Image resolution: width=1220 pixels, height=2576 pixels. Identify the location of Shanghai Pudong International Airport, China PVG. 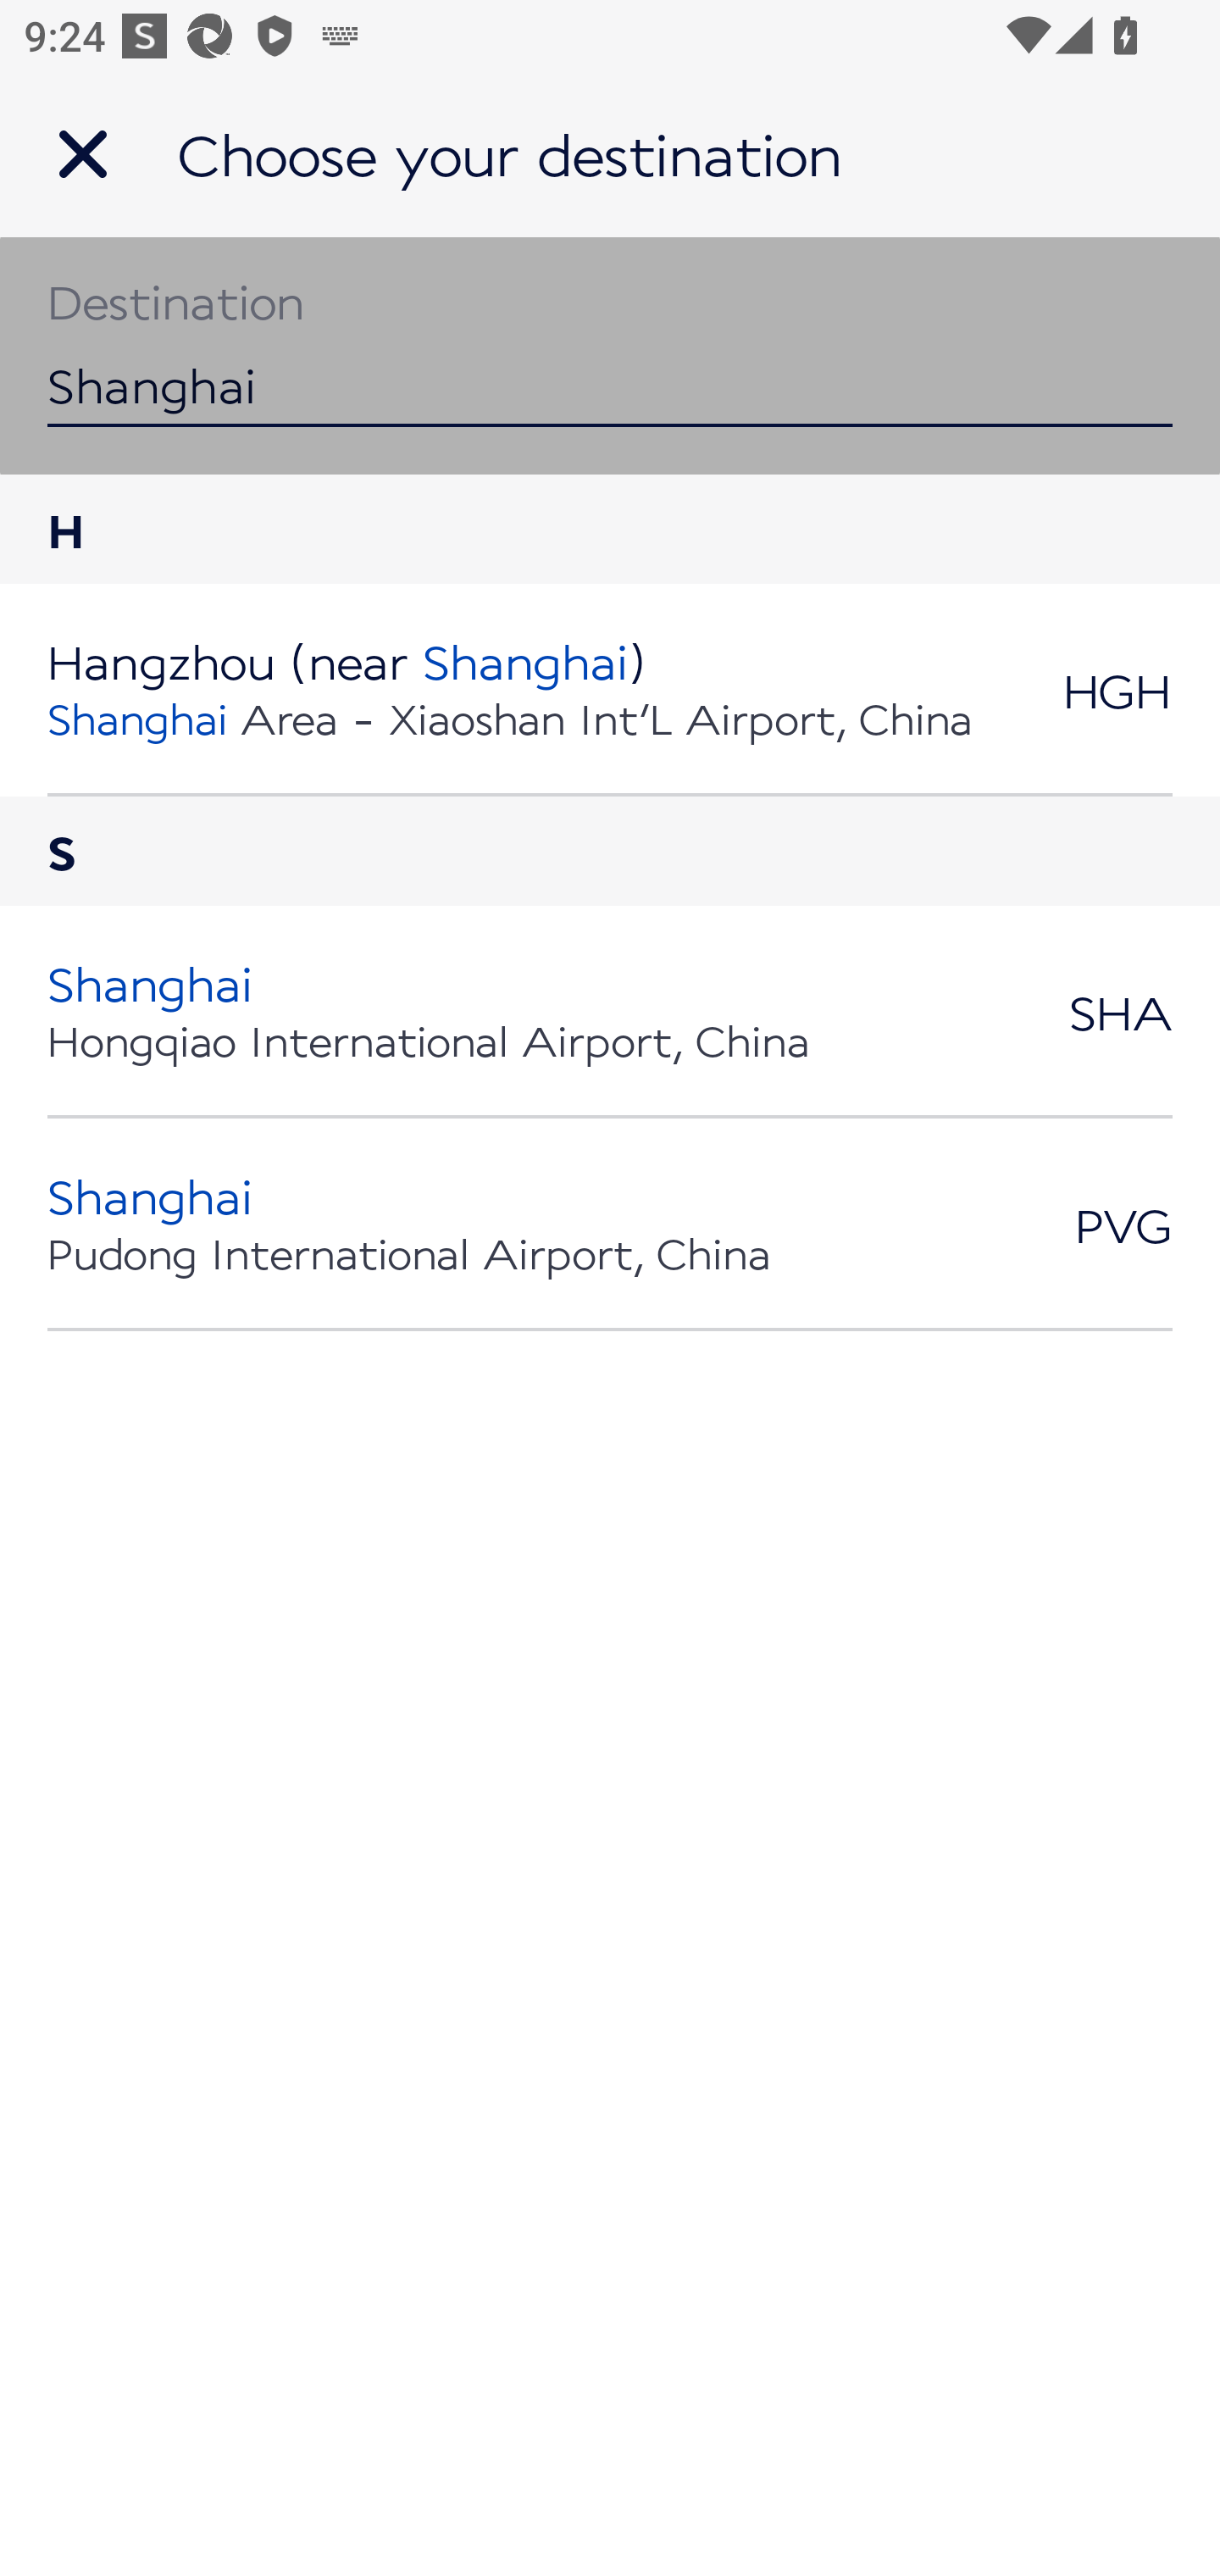
(610, 1224).